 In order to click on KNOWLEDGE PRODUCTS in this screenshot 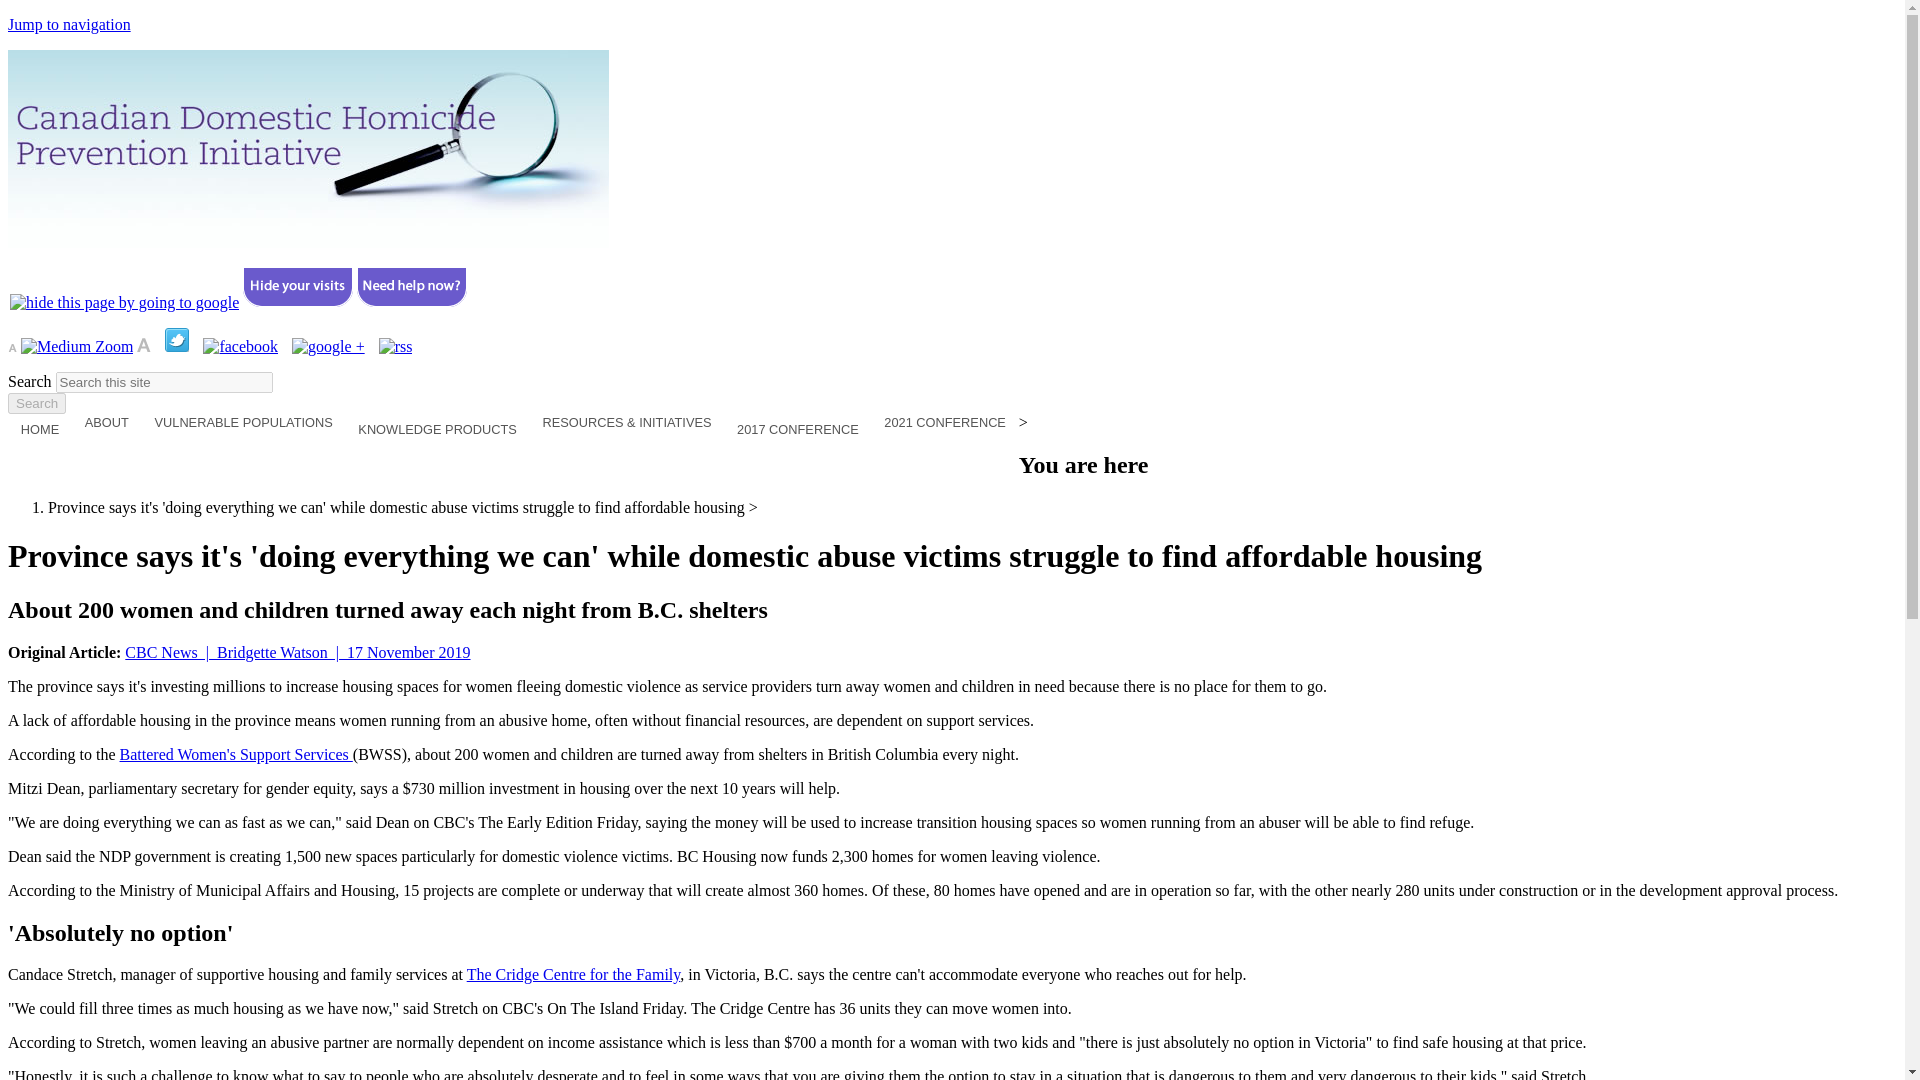, I will do `click(437, 433)`.